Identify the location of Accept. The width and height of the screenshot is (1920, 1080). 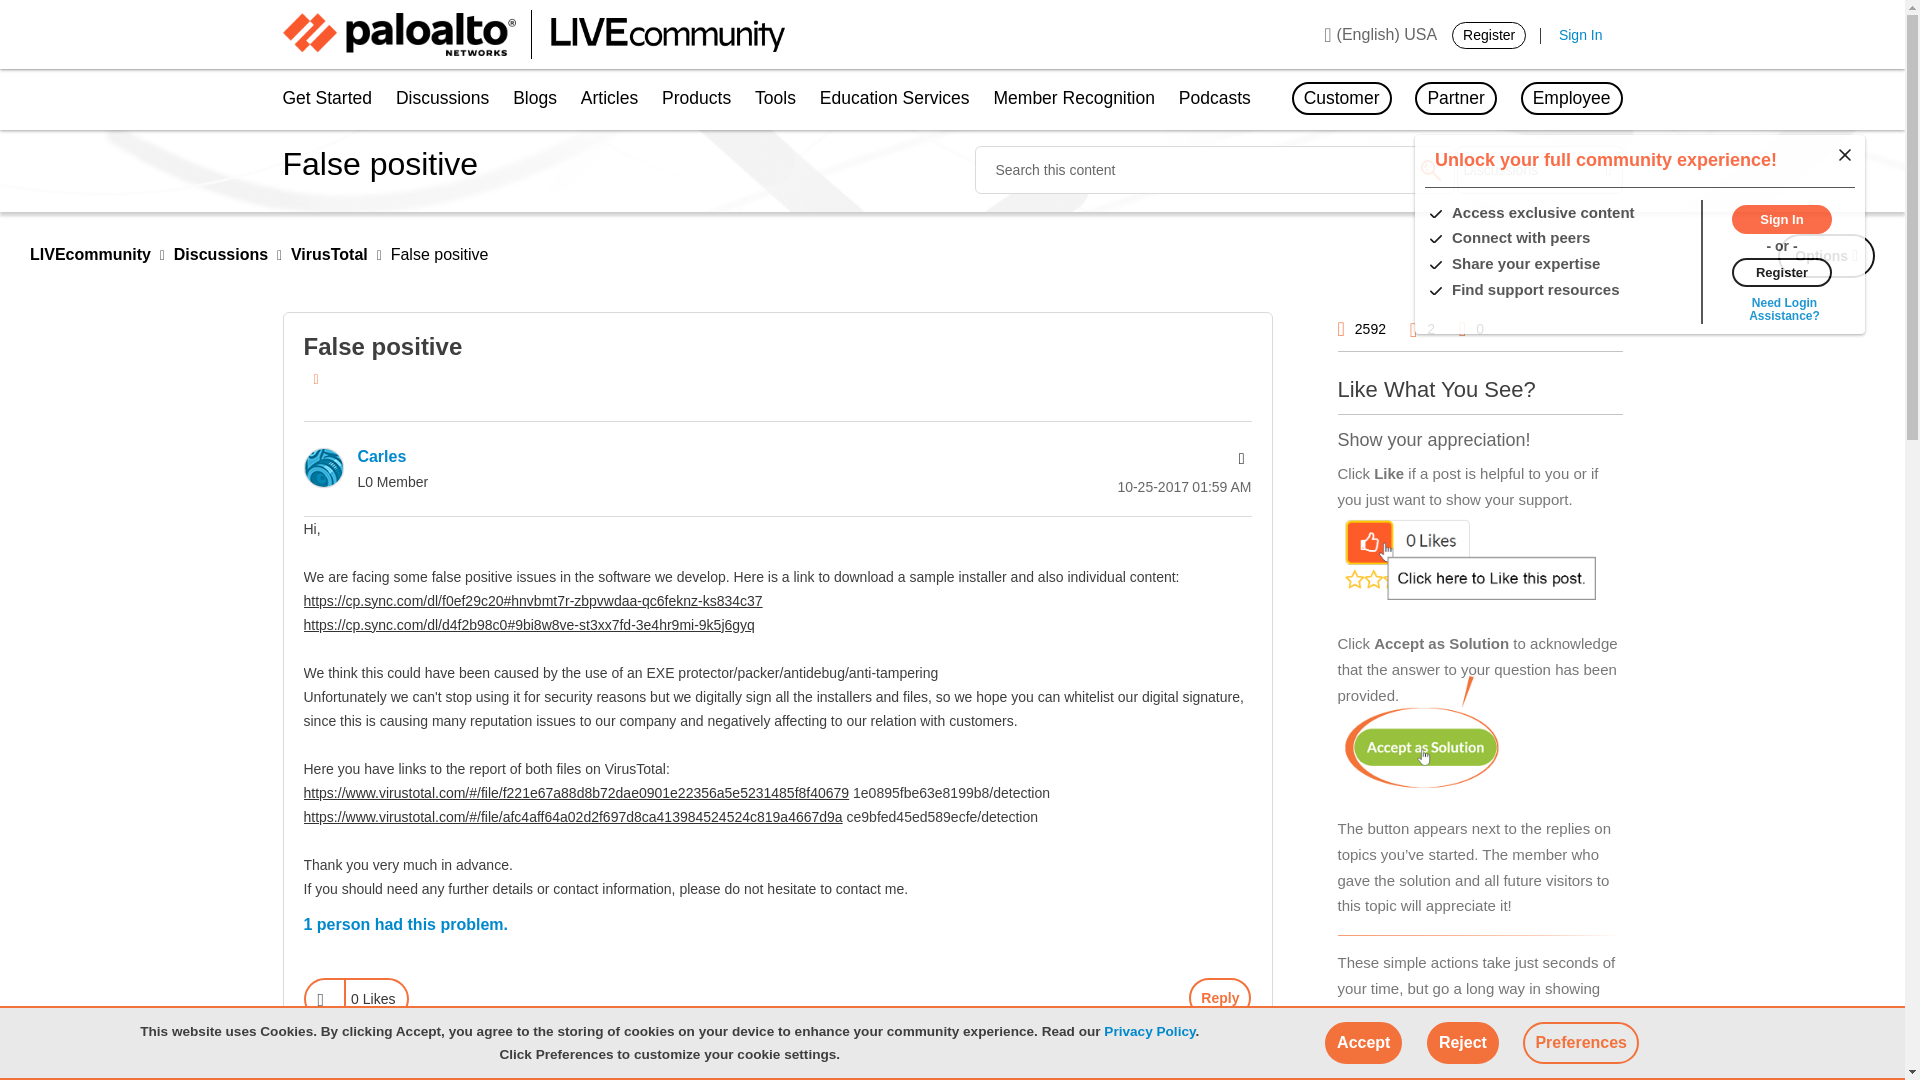
(1362, 1042).